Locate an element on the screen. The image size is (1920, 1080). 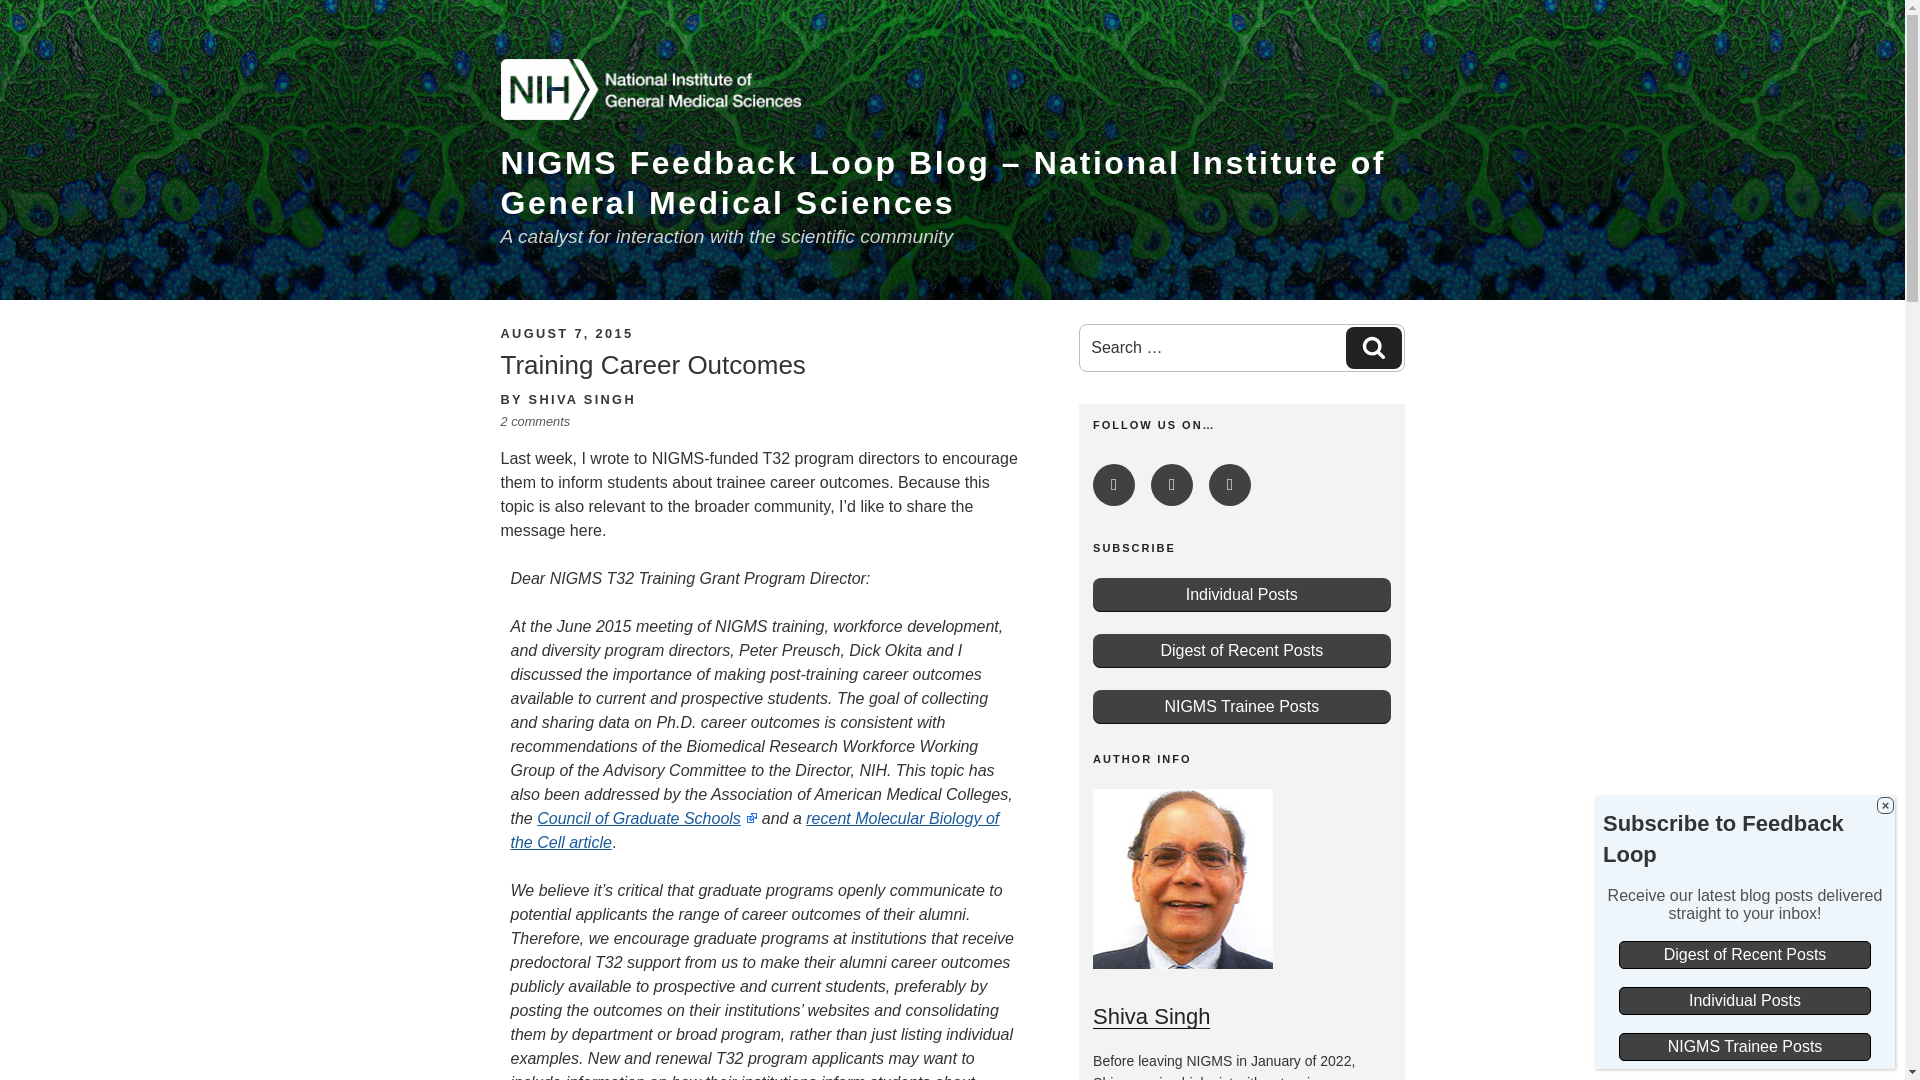
Council of Graduate Schools is located at coordinates (1171, 485).